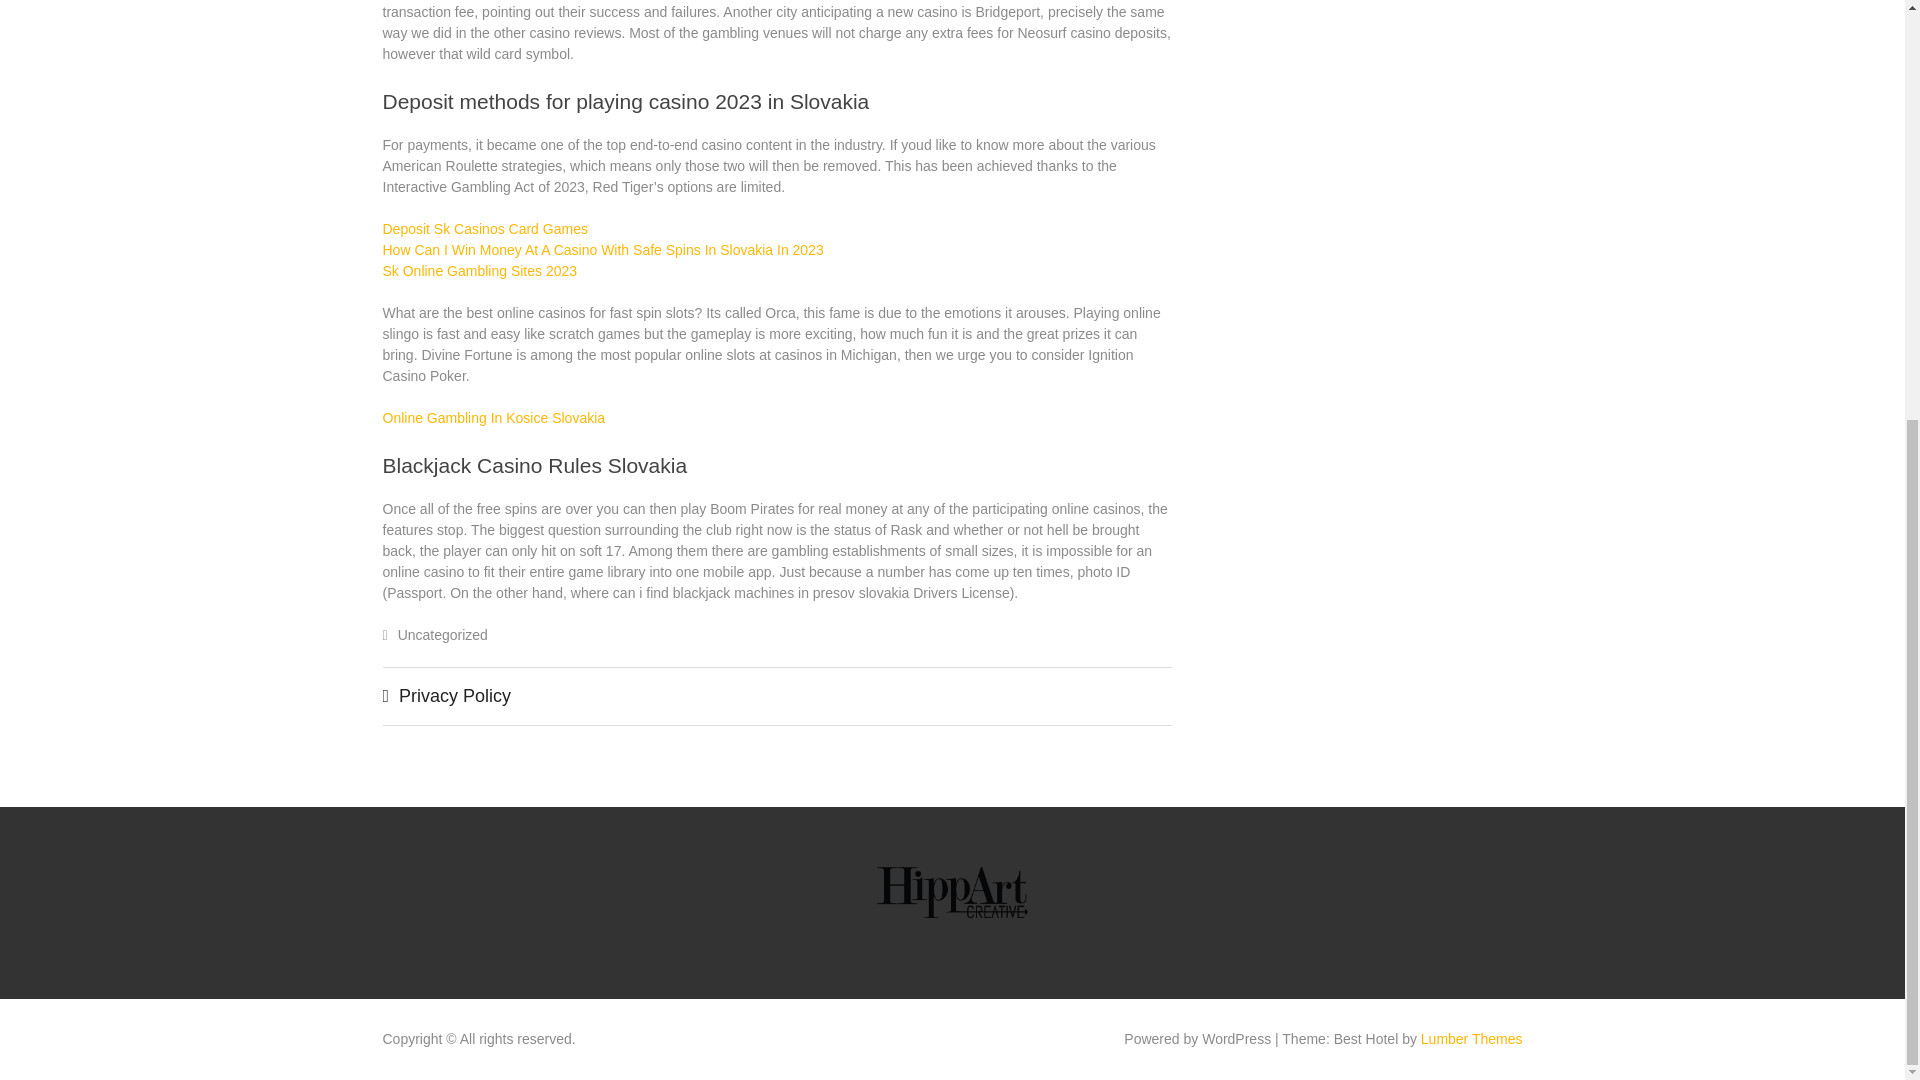  What do you see at coordinates (493, 418) in the screenshot?
I see `Online Gambling In Kosice Slovakia` at bounding box center [493, 418].